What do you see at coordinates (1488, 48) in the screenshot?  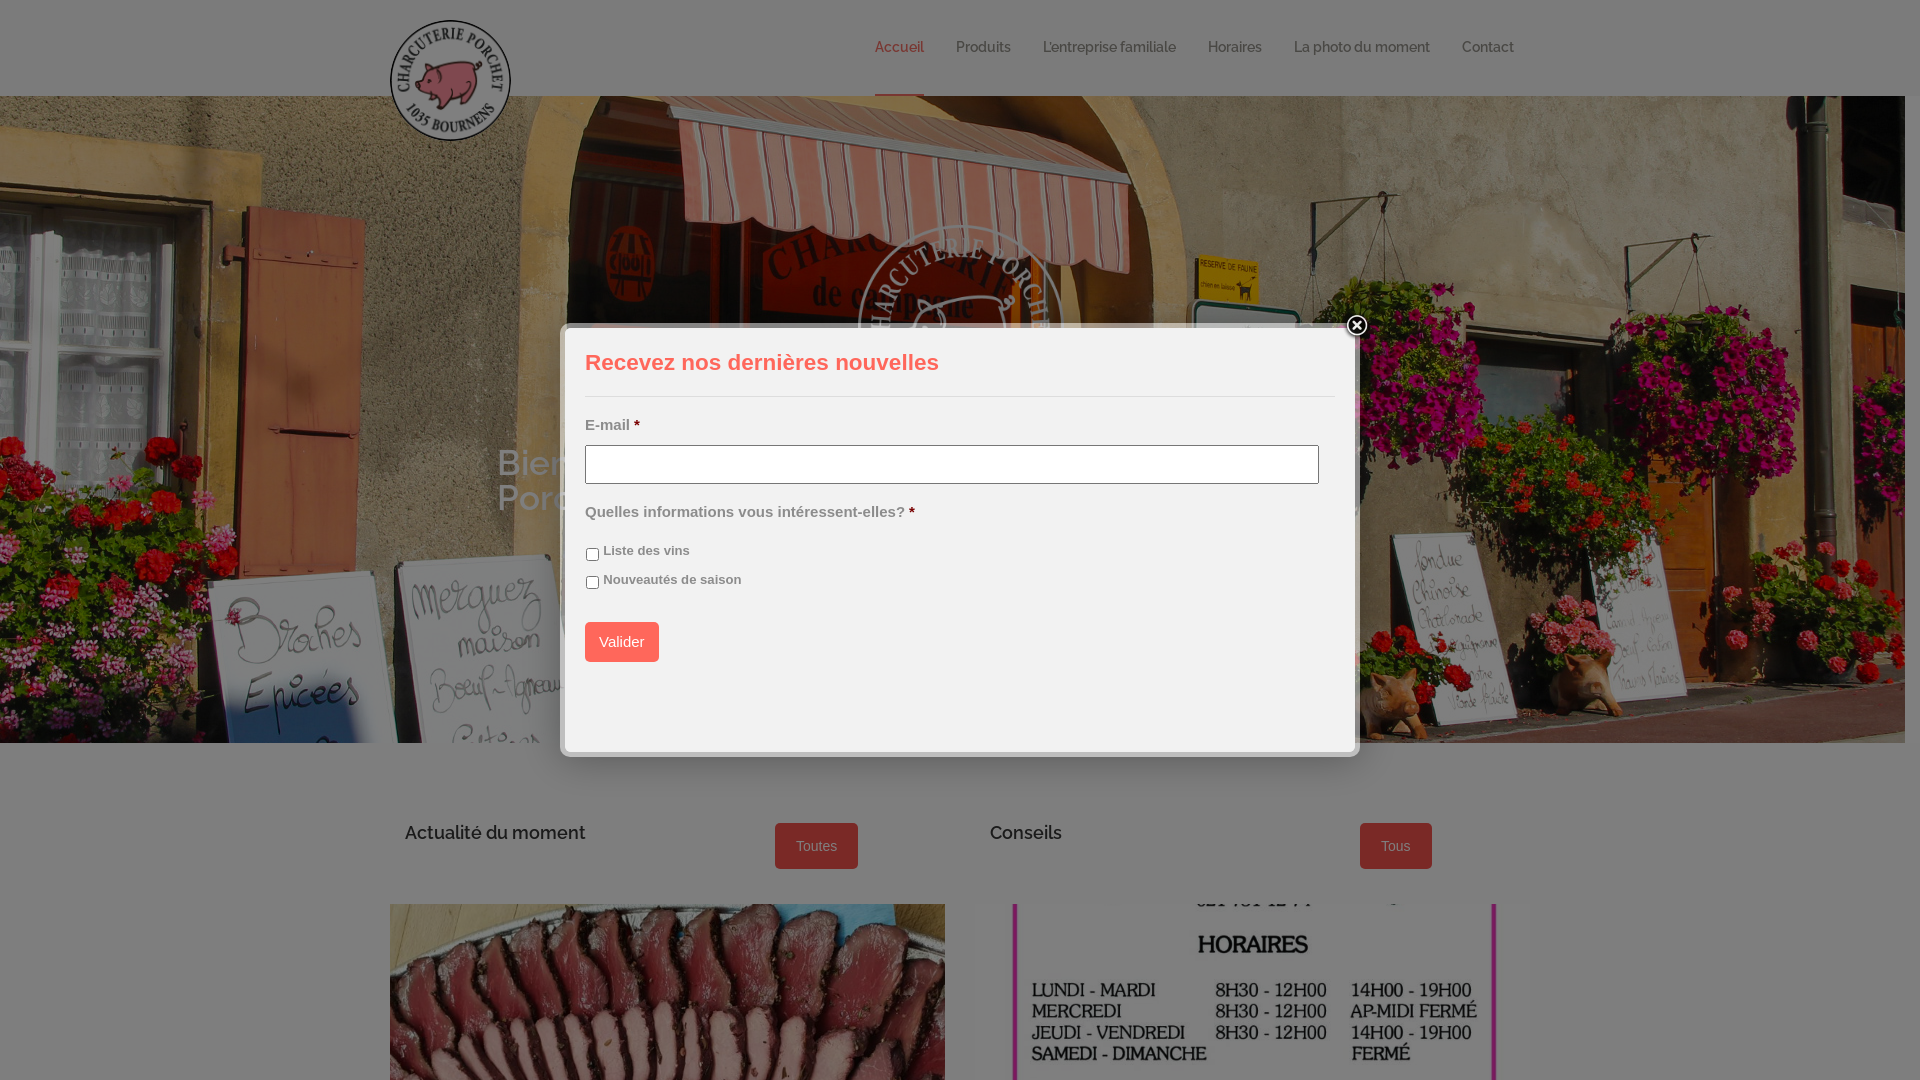 I see `Contact` at bounding box center [1488, 48].